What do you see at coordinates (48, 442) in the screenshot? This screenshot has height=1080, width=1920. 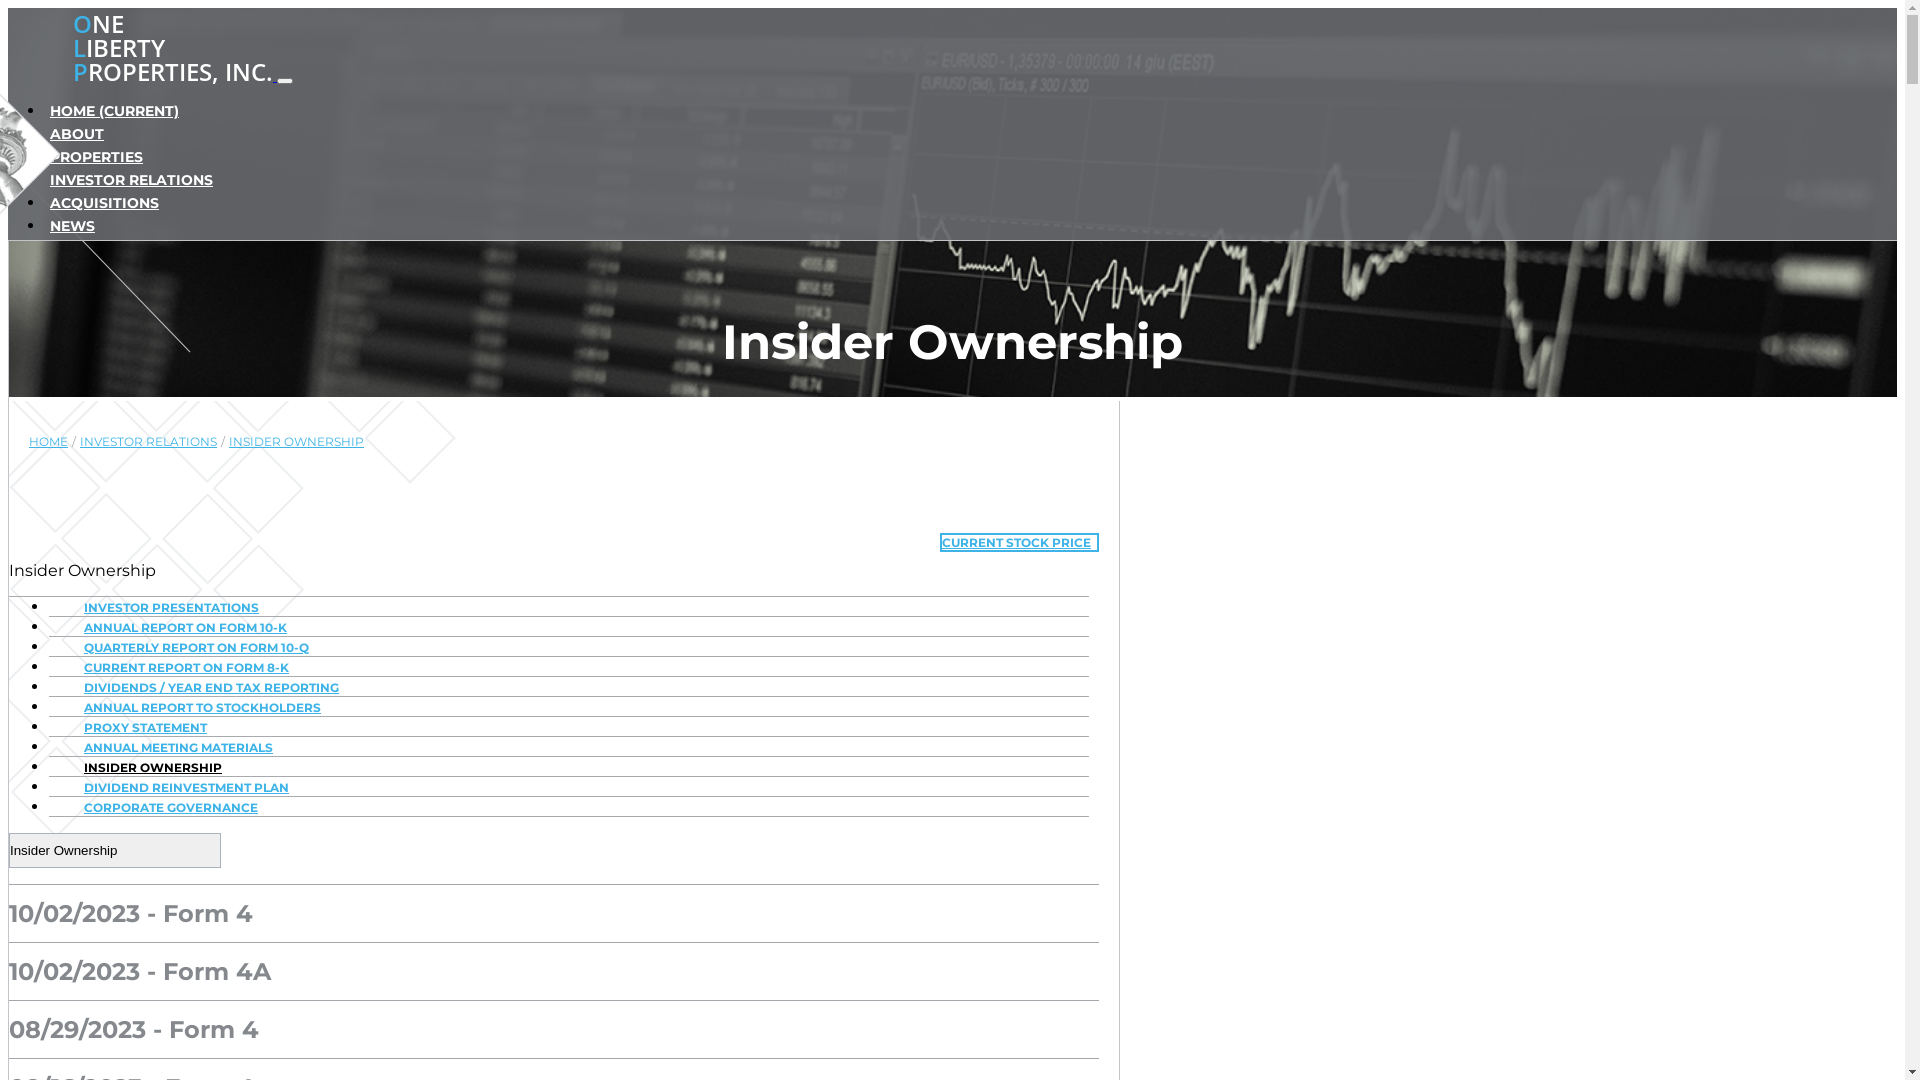 I see `HOME` at bounding box center [48, 442].